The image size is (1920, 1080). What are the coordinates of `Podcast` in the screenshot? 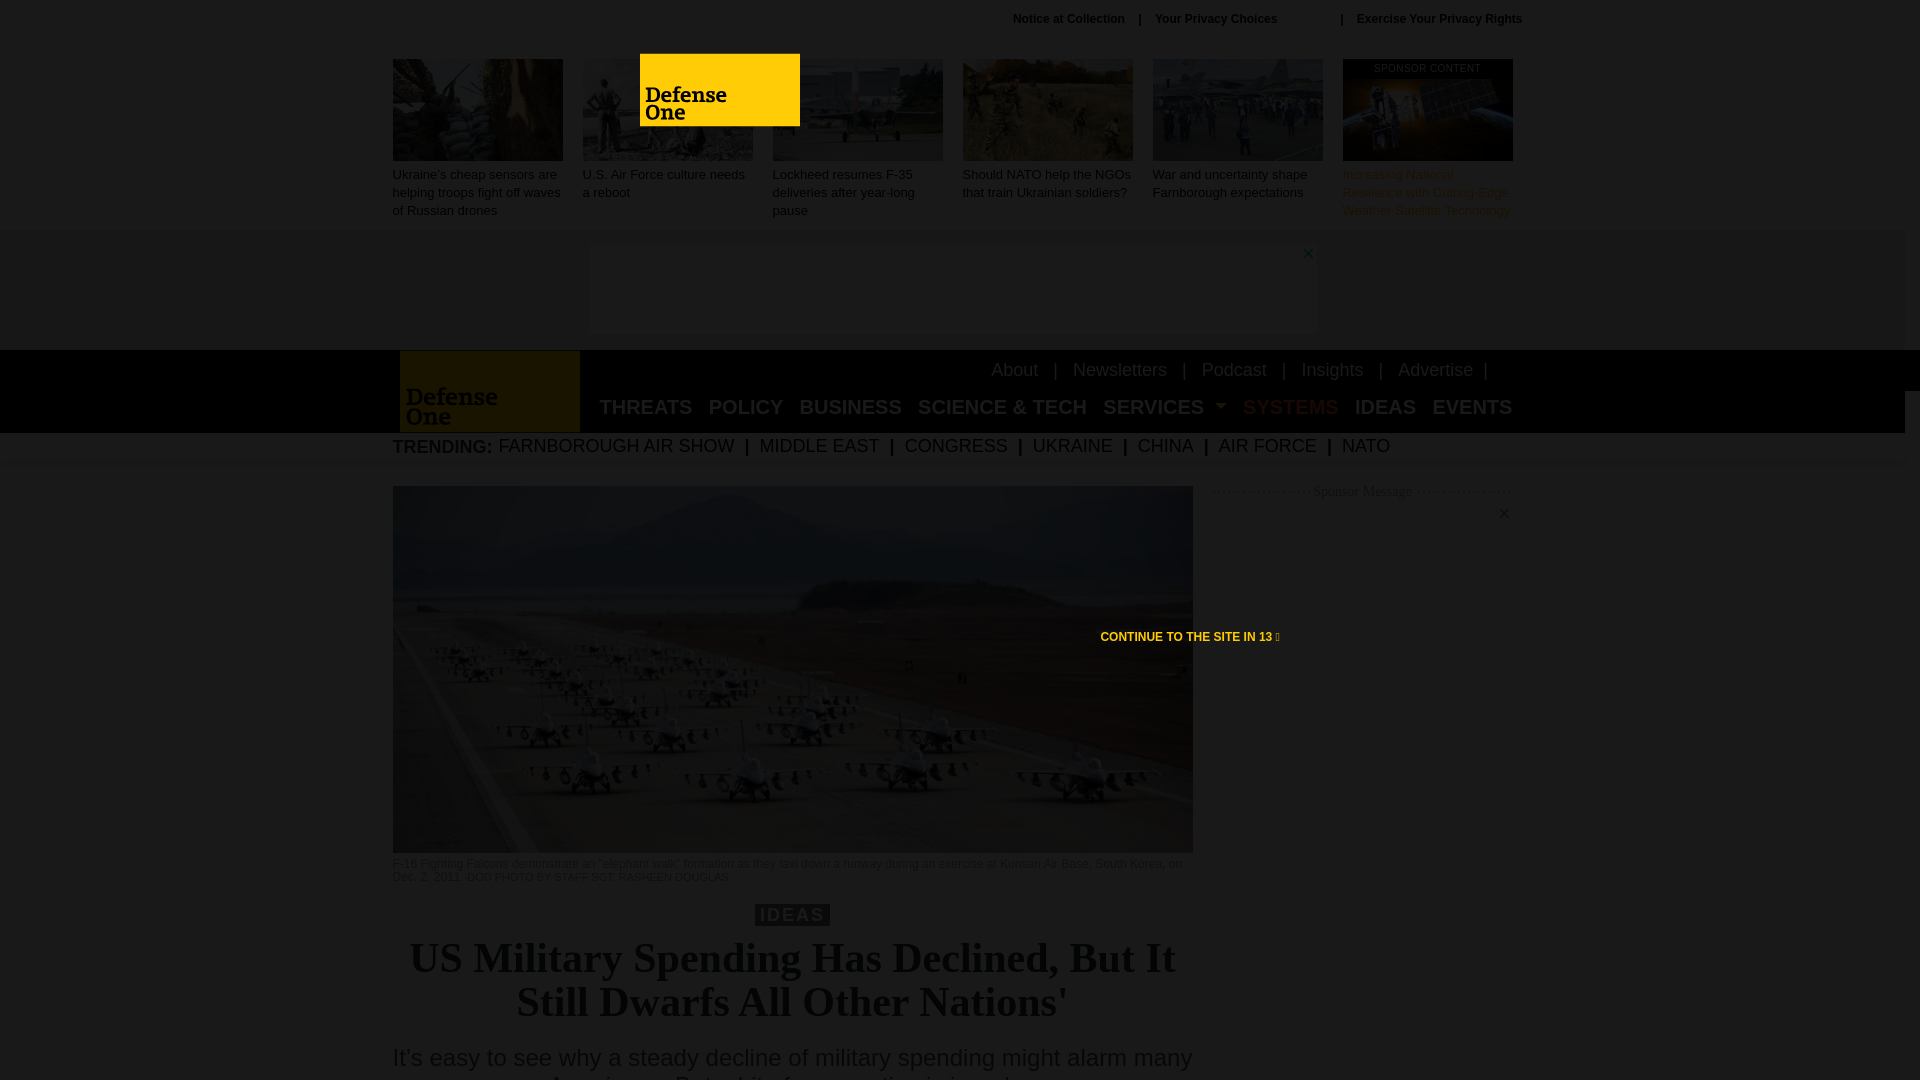 It's located at (1234, 370).